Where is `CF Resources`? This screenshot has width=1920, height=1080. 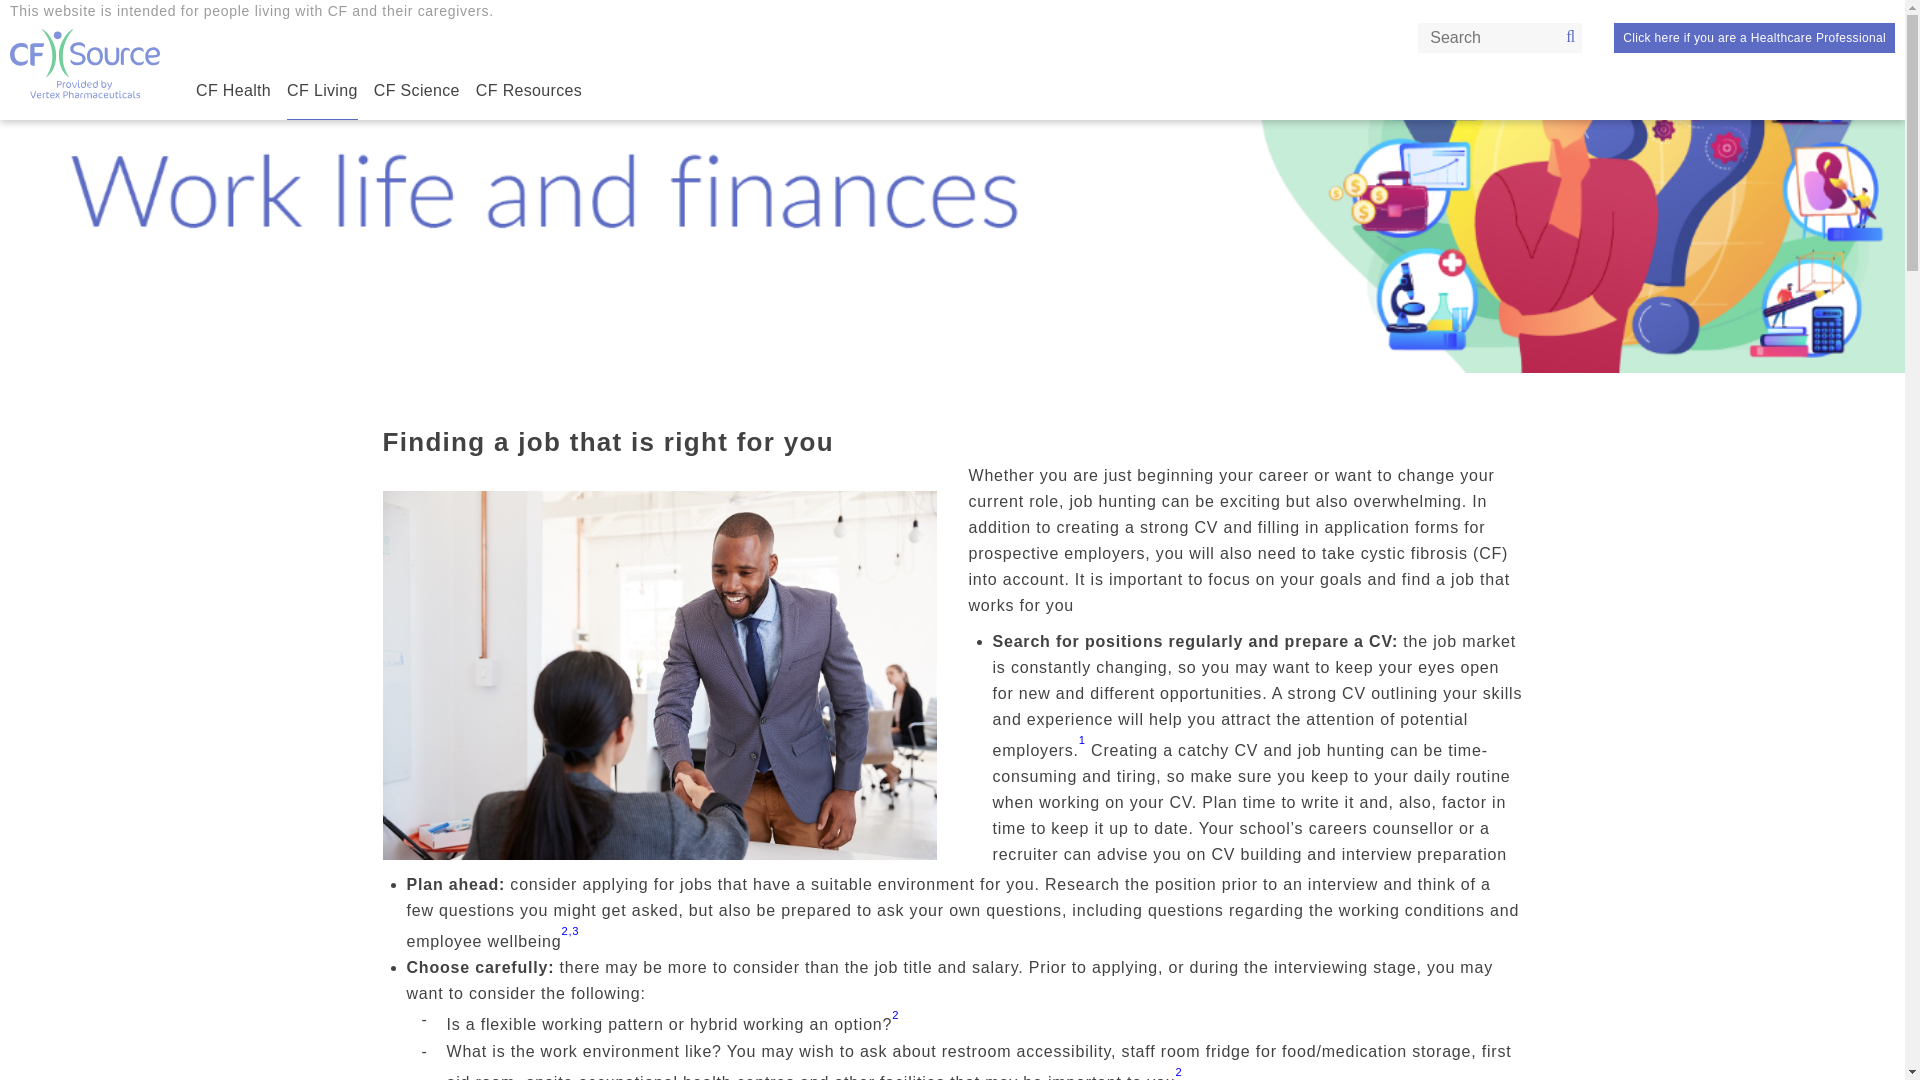 CF Resources is located at coordinates (528, 90).